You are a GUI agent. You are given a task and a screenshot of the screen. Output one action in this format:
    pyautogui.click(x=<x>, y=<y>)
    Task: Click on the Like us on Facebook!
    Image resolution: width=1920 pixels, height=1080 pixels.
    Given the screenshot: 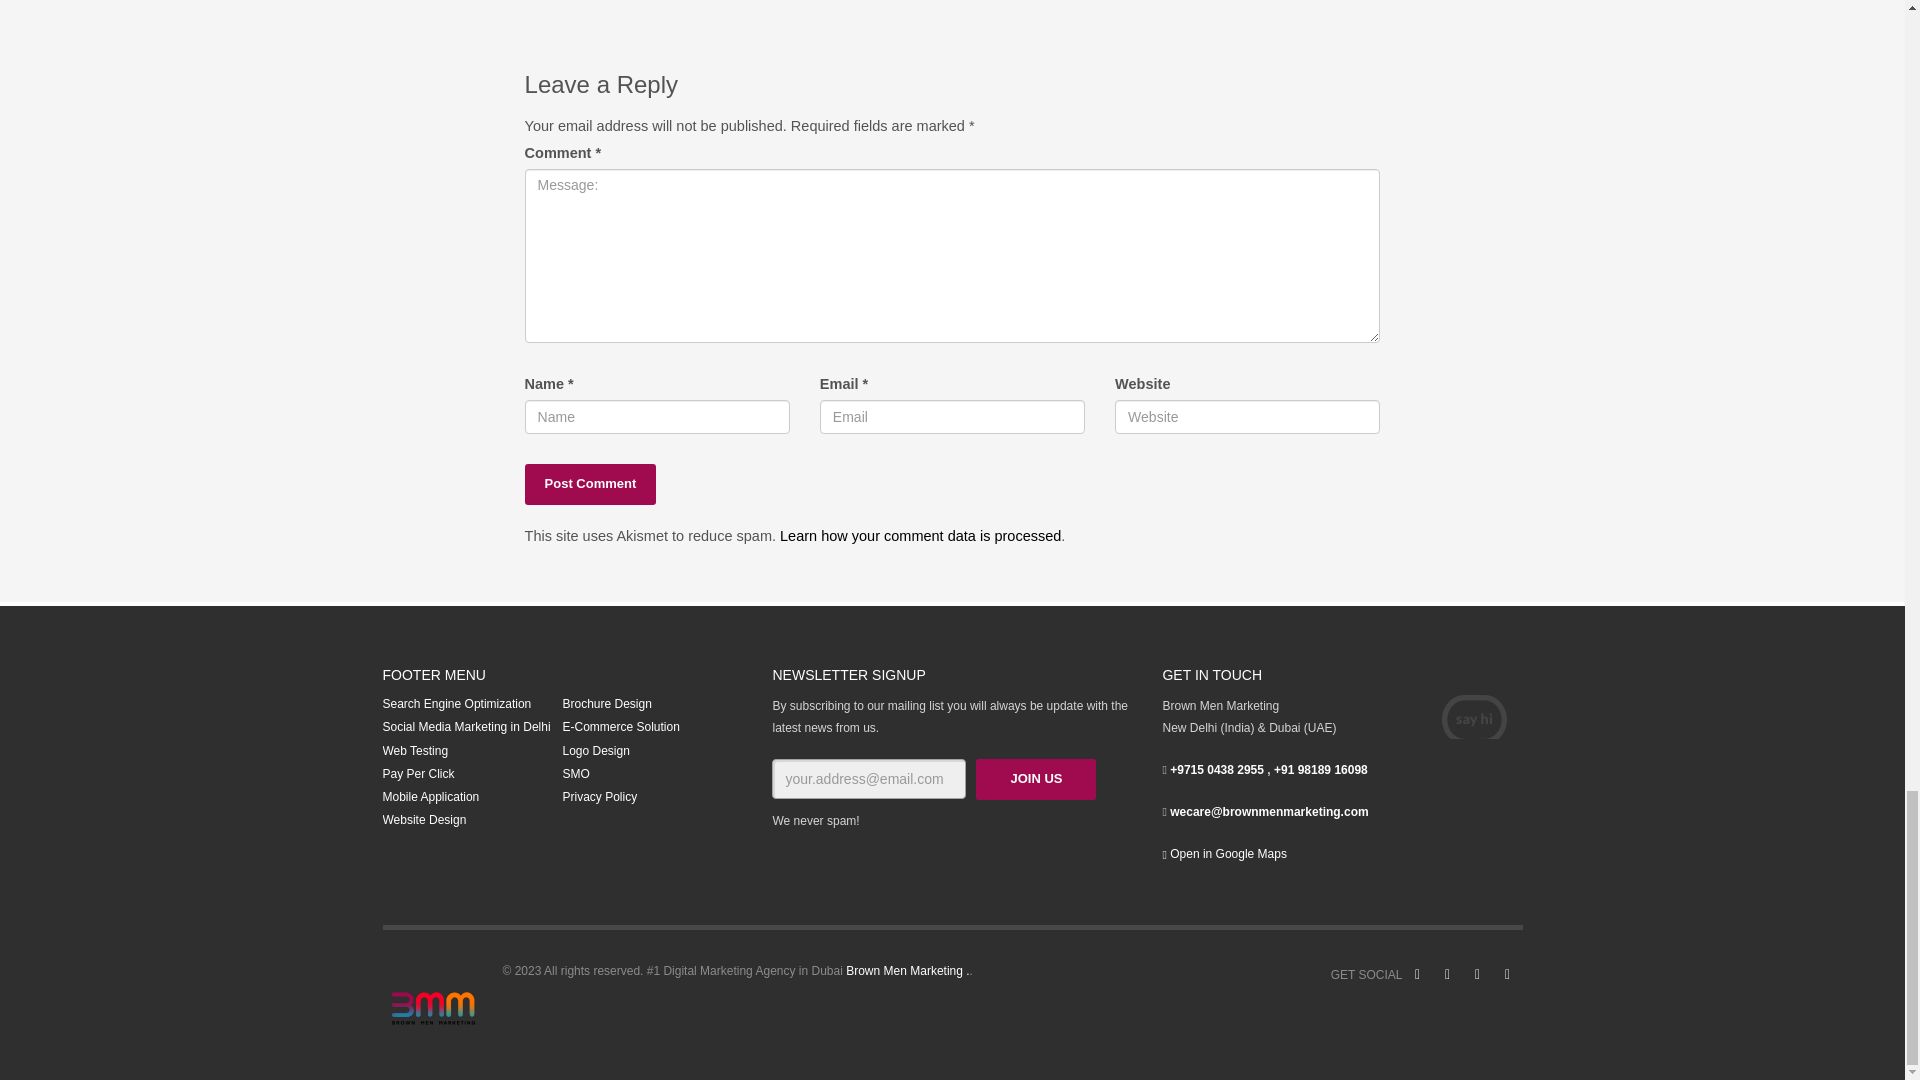 What is the action you would take?
    pyautogui.click(x=1416, y=975)
    